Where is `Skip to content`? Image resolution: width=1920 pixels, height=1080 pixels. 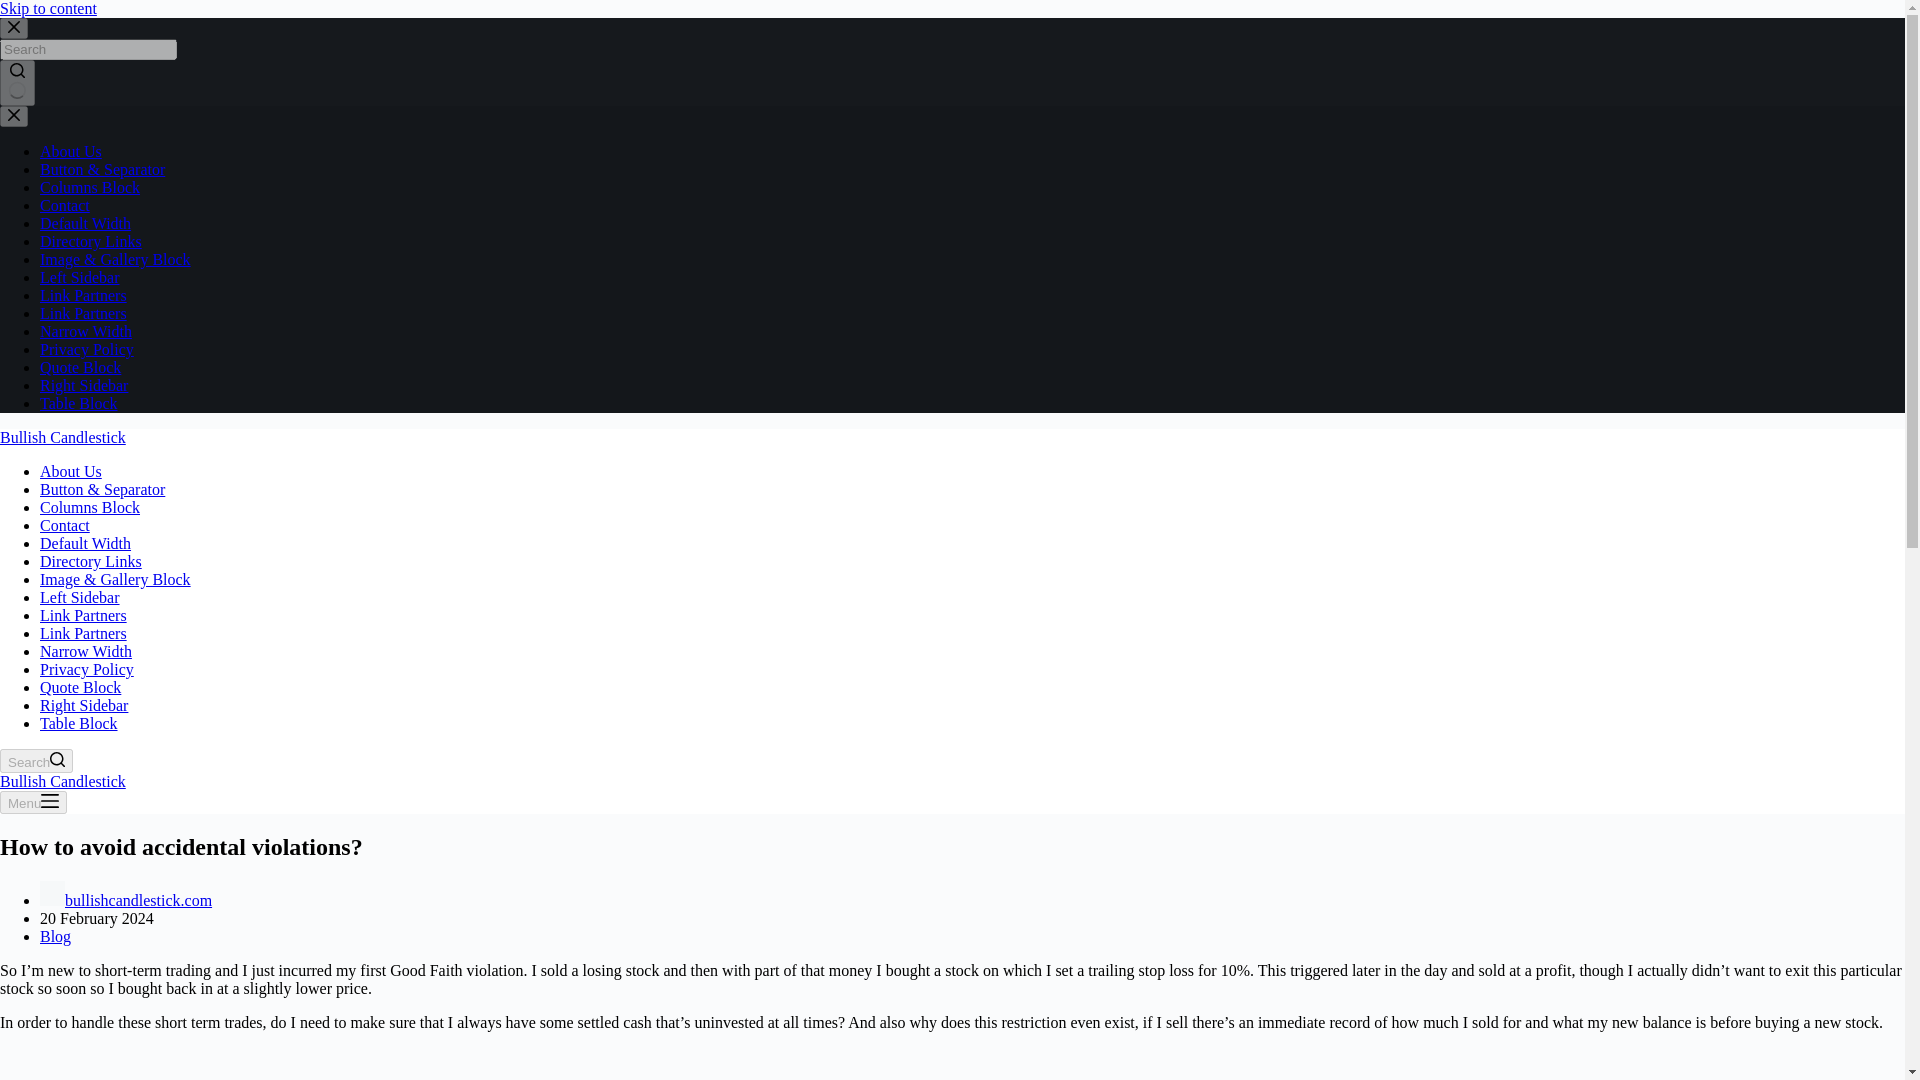 Skip to content is located at coordinates (48, 8).